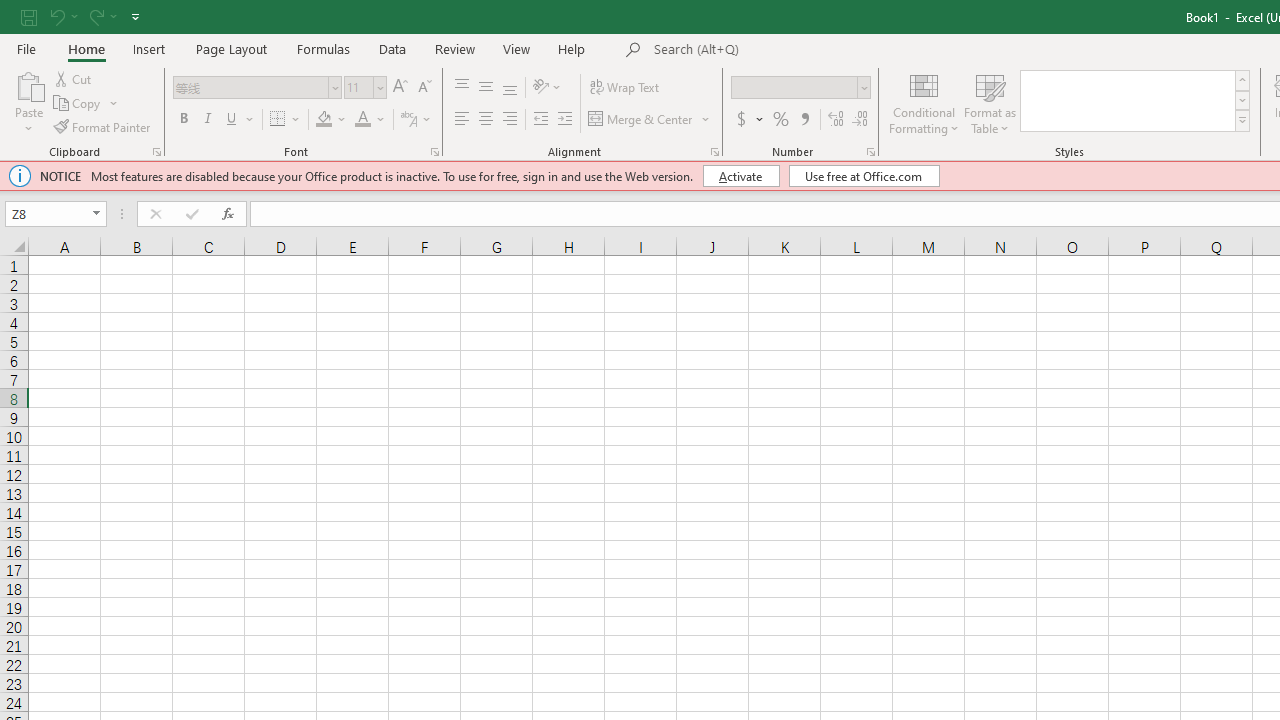  Describe the element at coordinates (624, 88) in the screenshot. I see `Wrap Text` at that location.